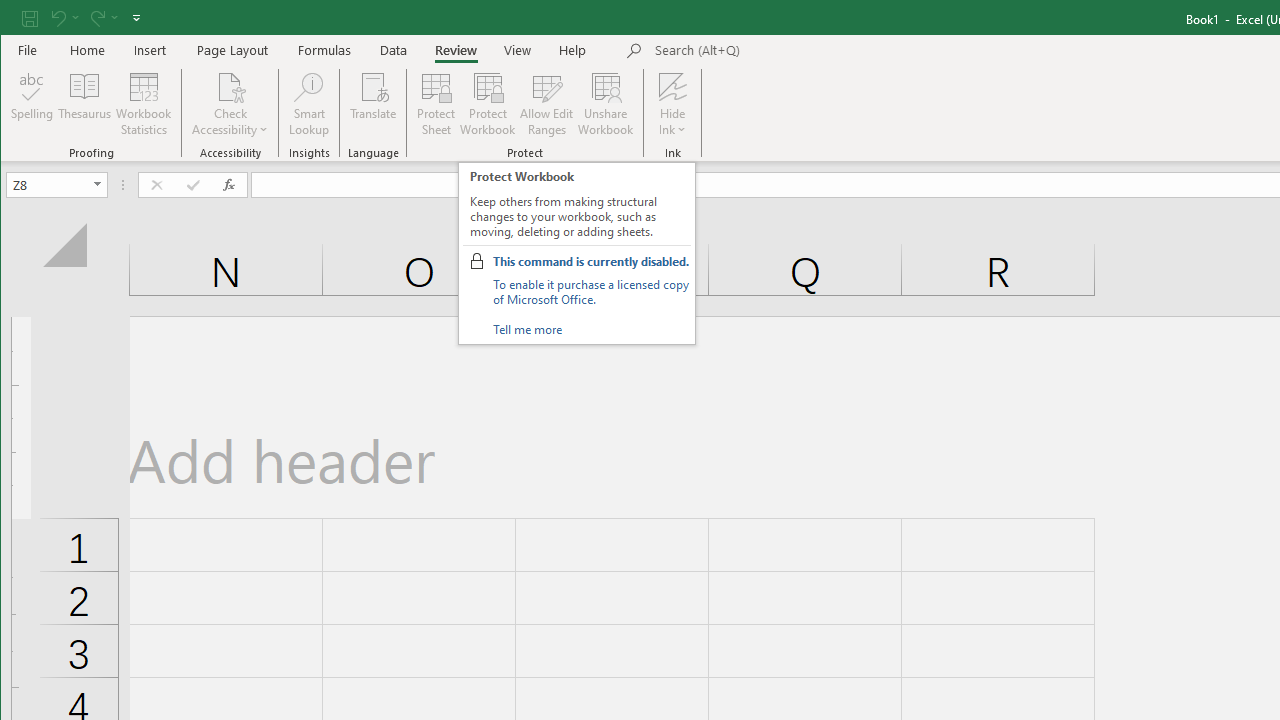  I want to click on File Tab, so click(28, 50).